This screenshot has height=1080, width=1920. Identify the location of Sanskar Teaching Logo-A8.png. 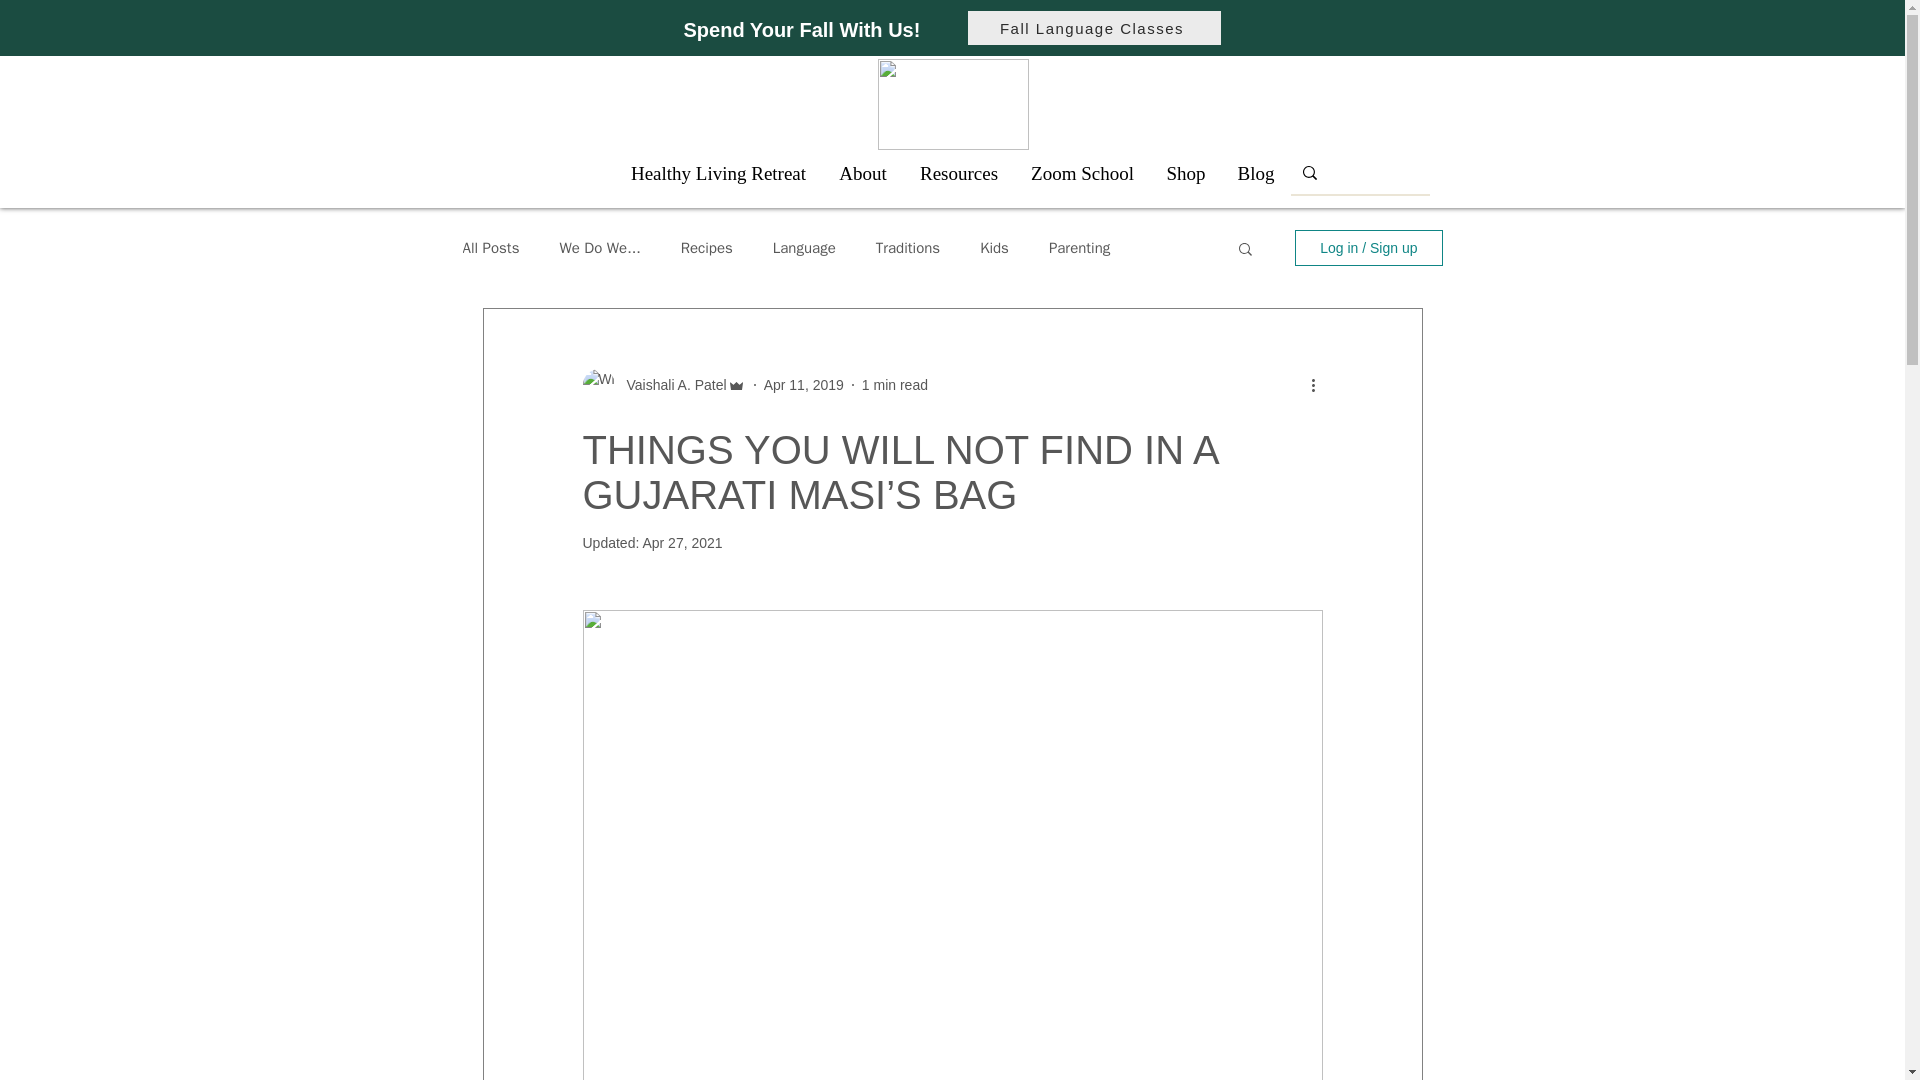
(953, 104).